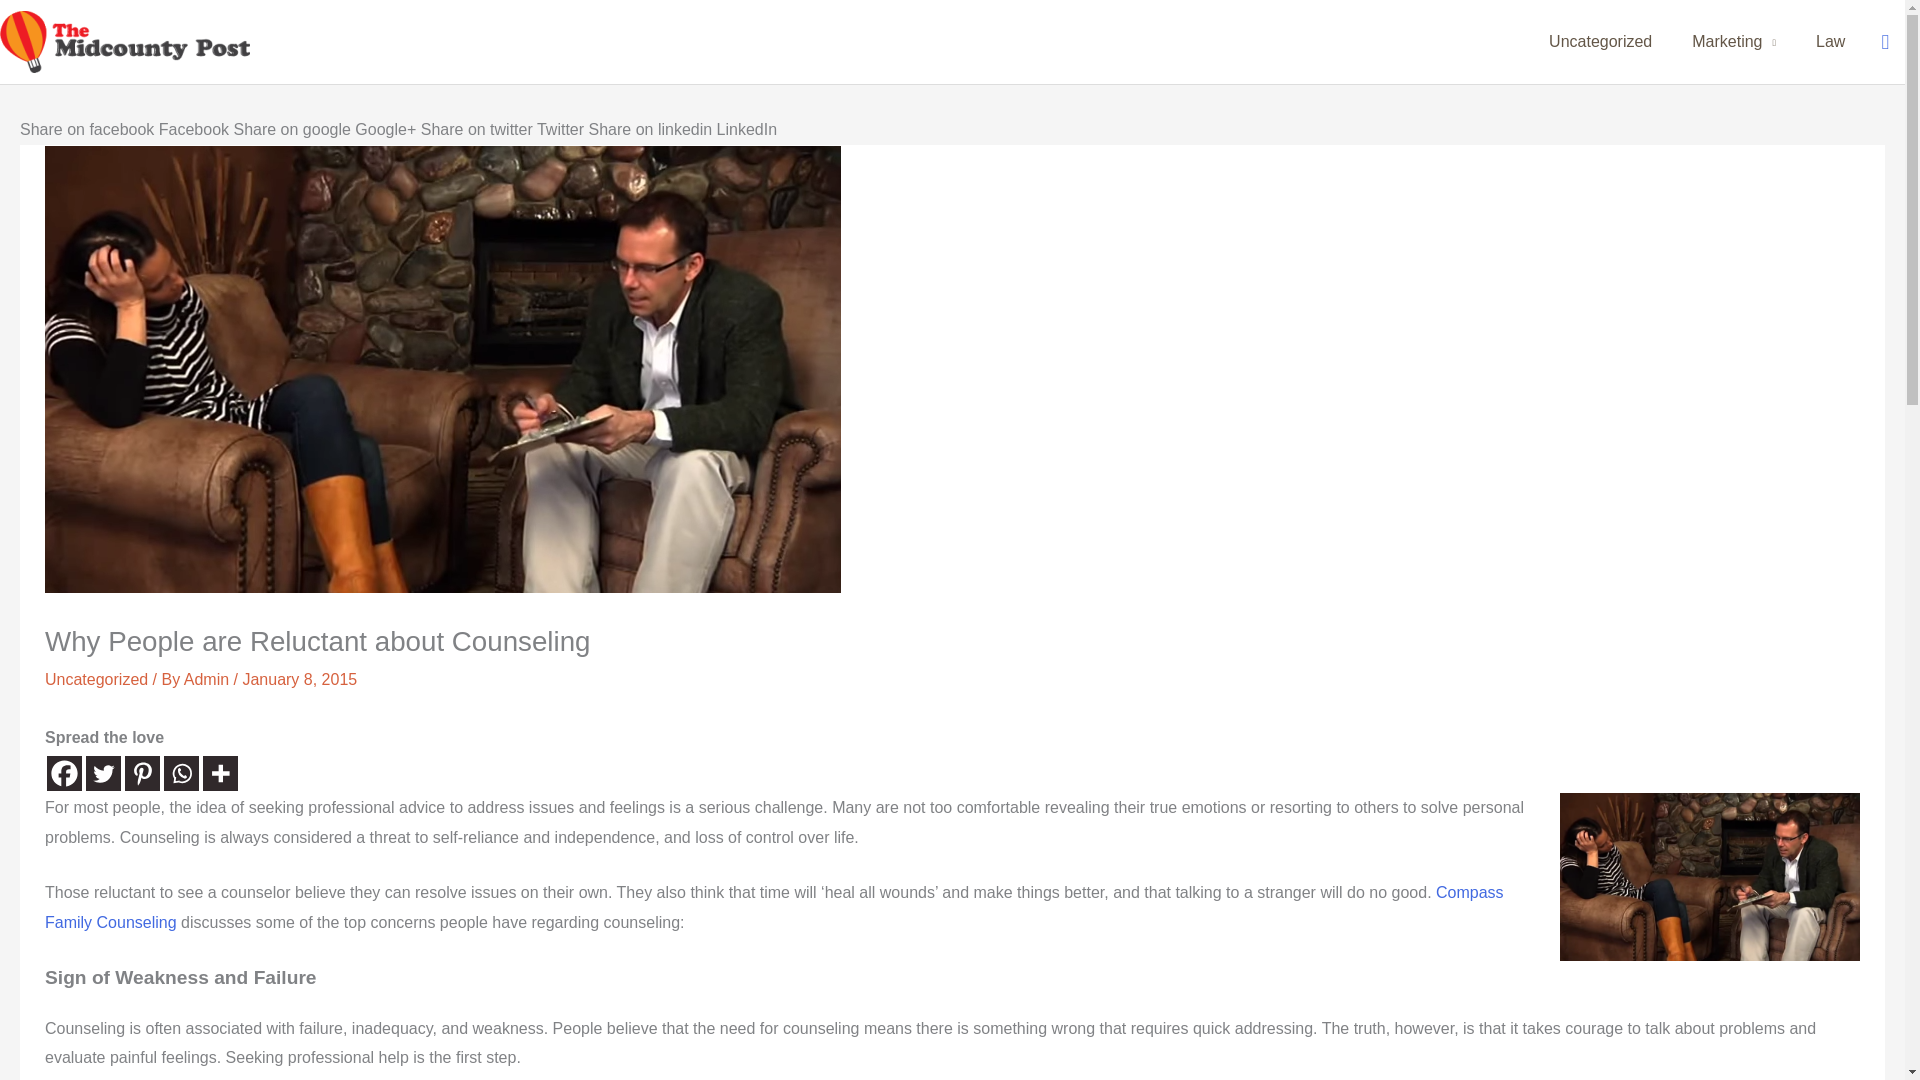  What do you see at coordinates (96, 678) in the screenshot?
I see `Uncategorized` at bounding box center [96, 678].